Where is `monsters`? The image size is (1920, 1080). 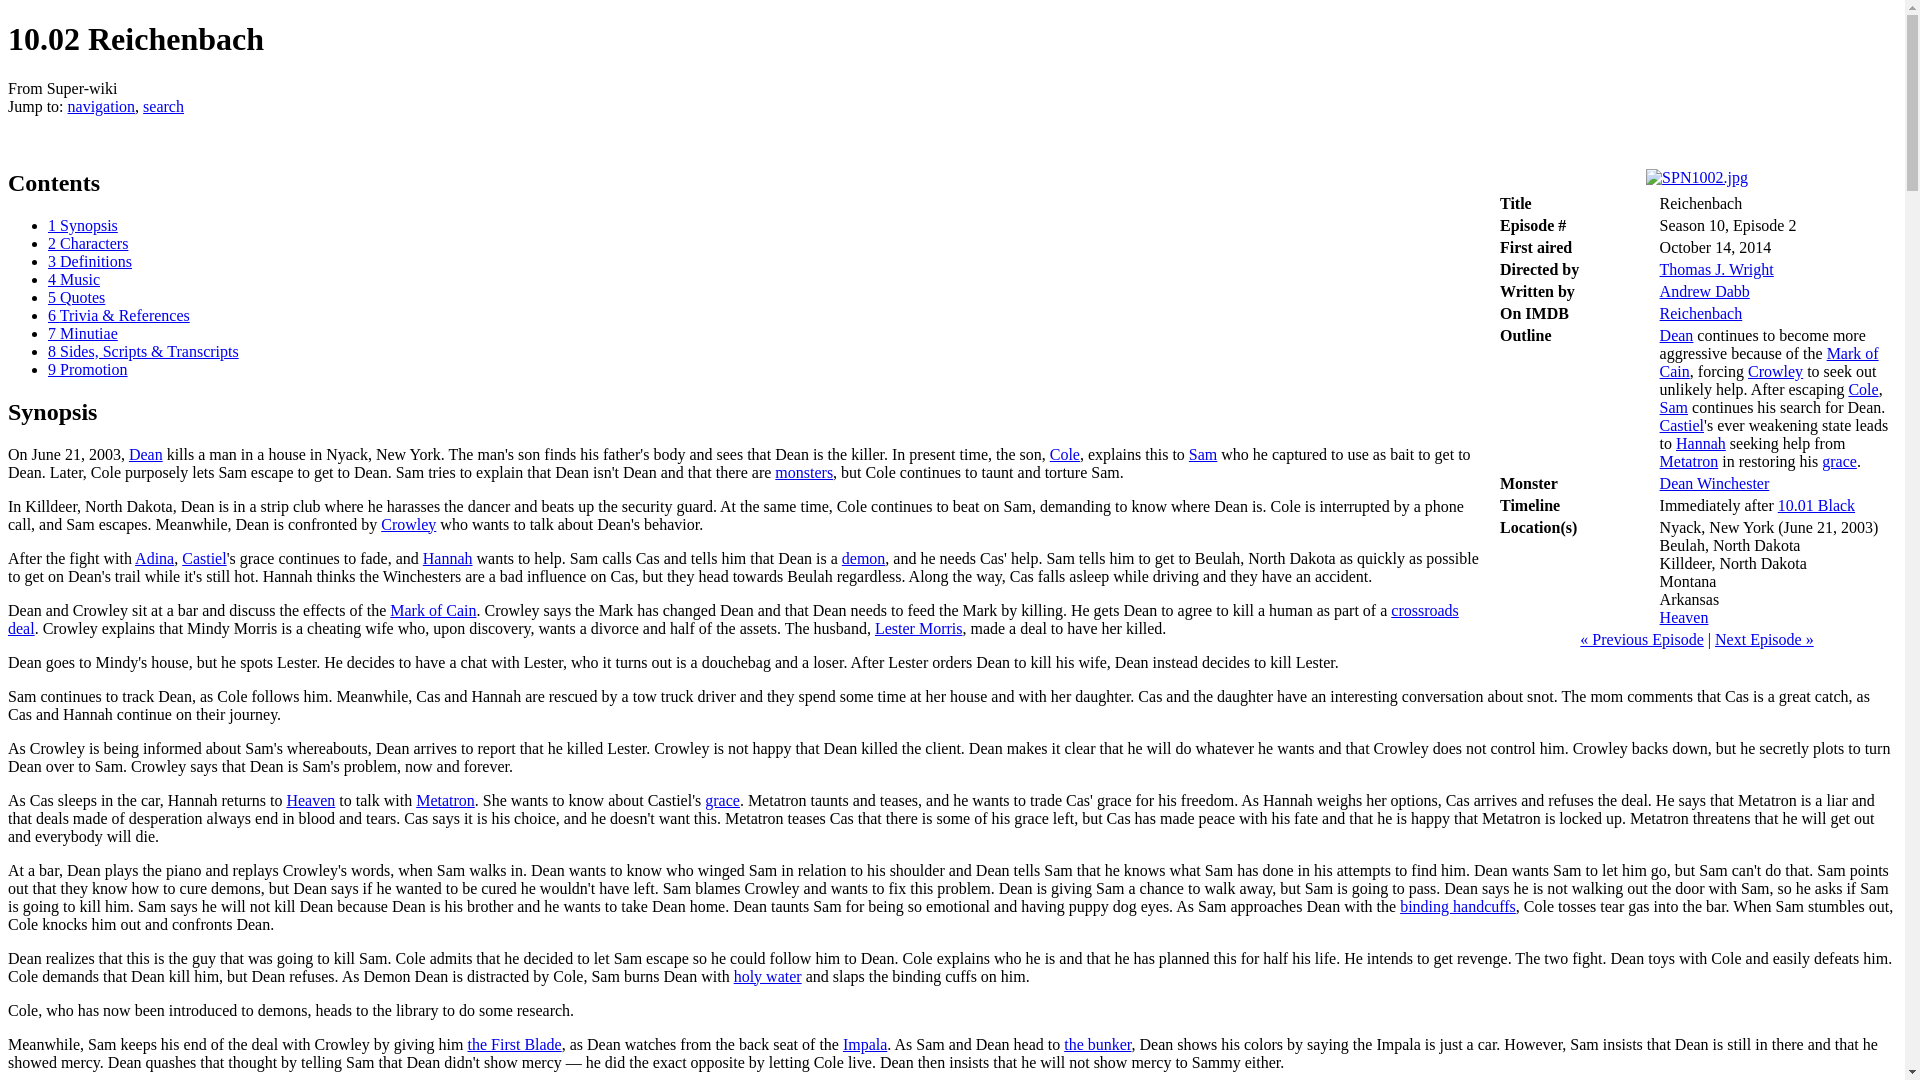 monsters is located at coordinates (804, 472).